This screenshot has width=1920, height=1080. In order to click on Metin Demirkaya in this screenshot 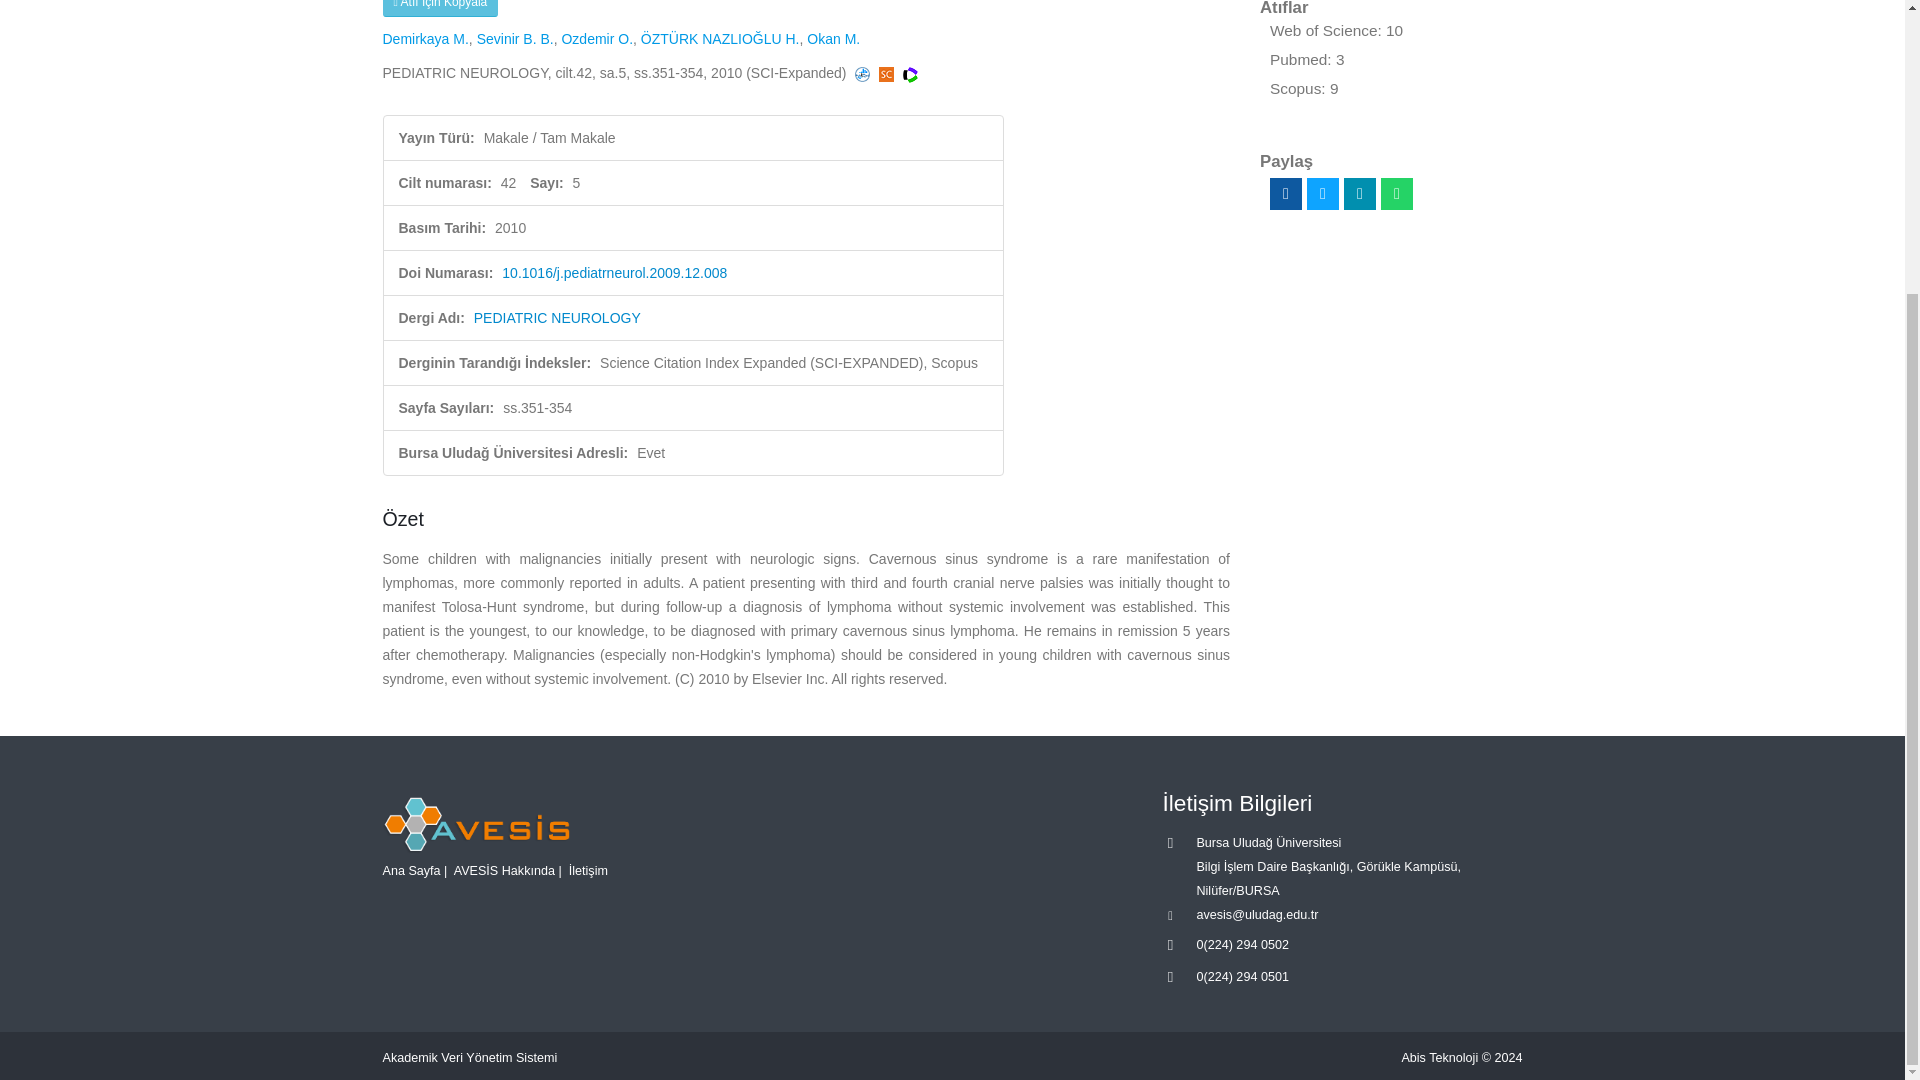, I will do `click(425, 39)`.